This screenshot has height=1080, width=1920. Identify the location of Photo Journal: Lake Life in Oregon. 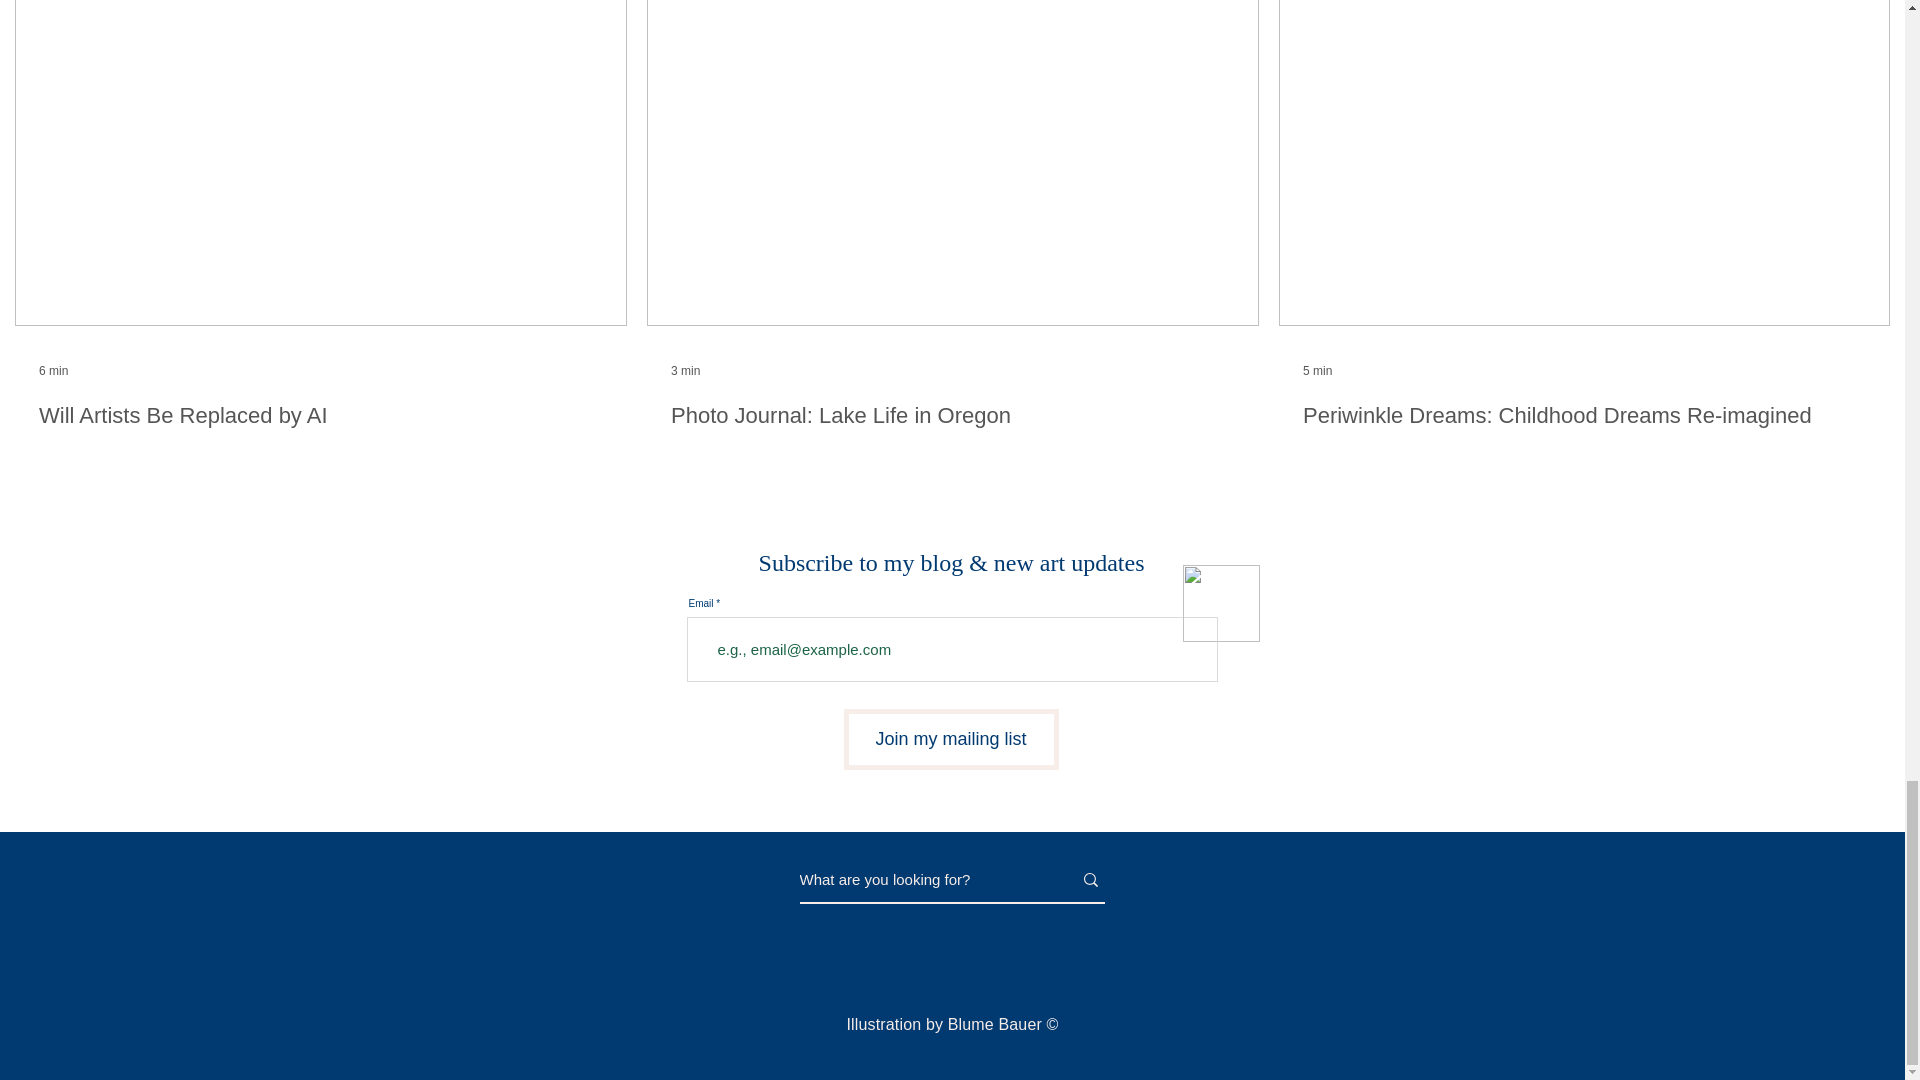
(952, 416).